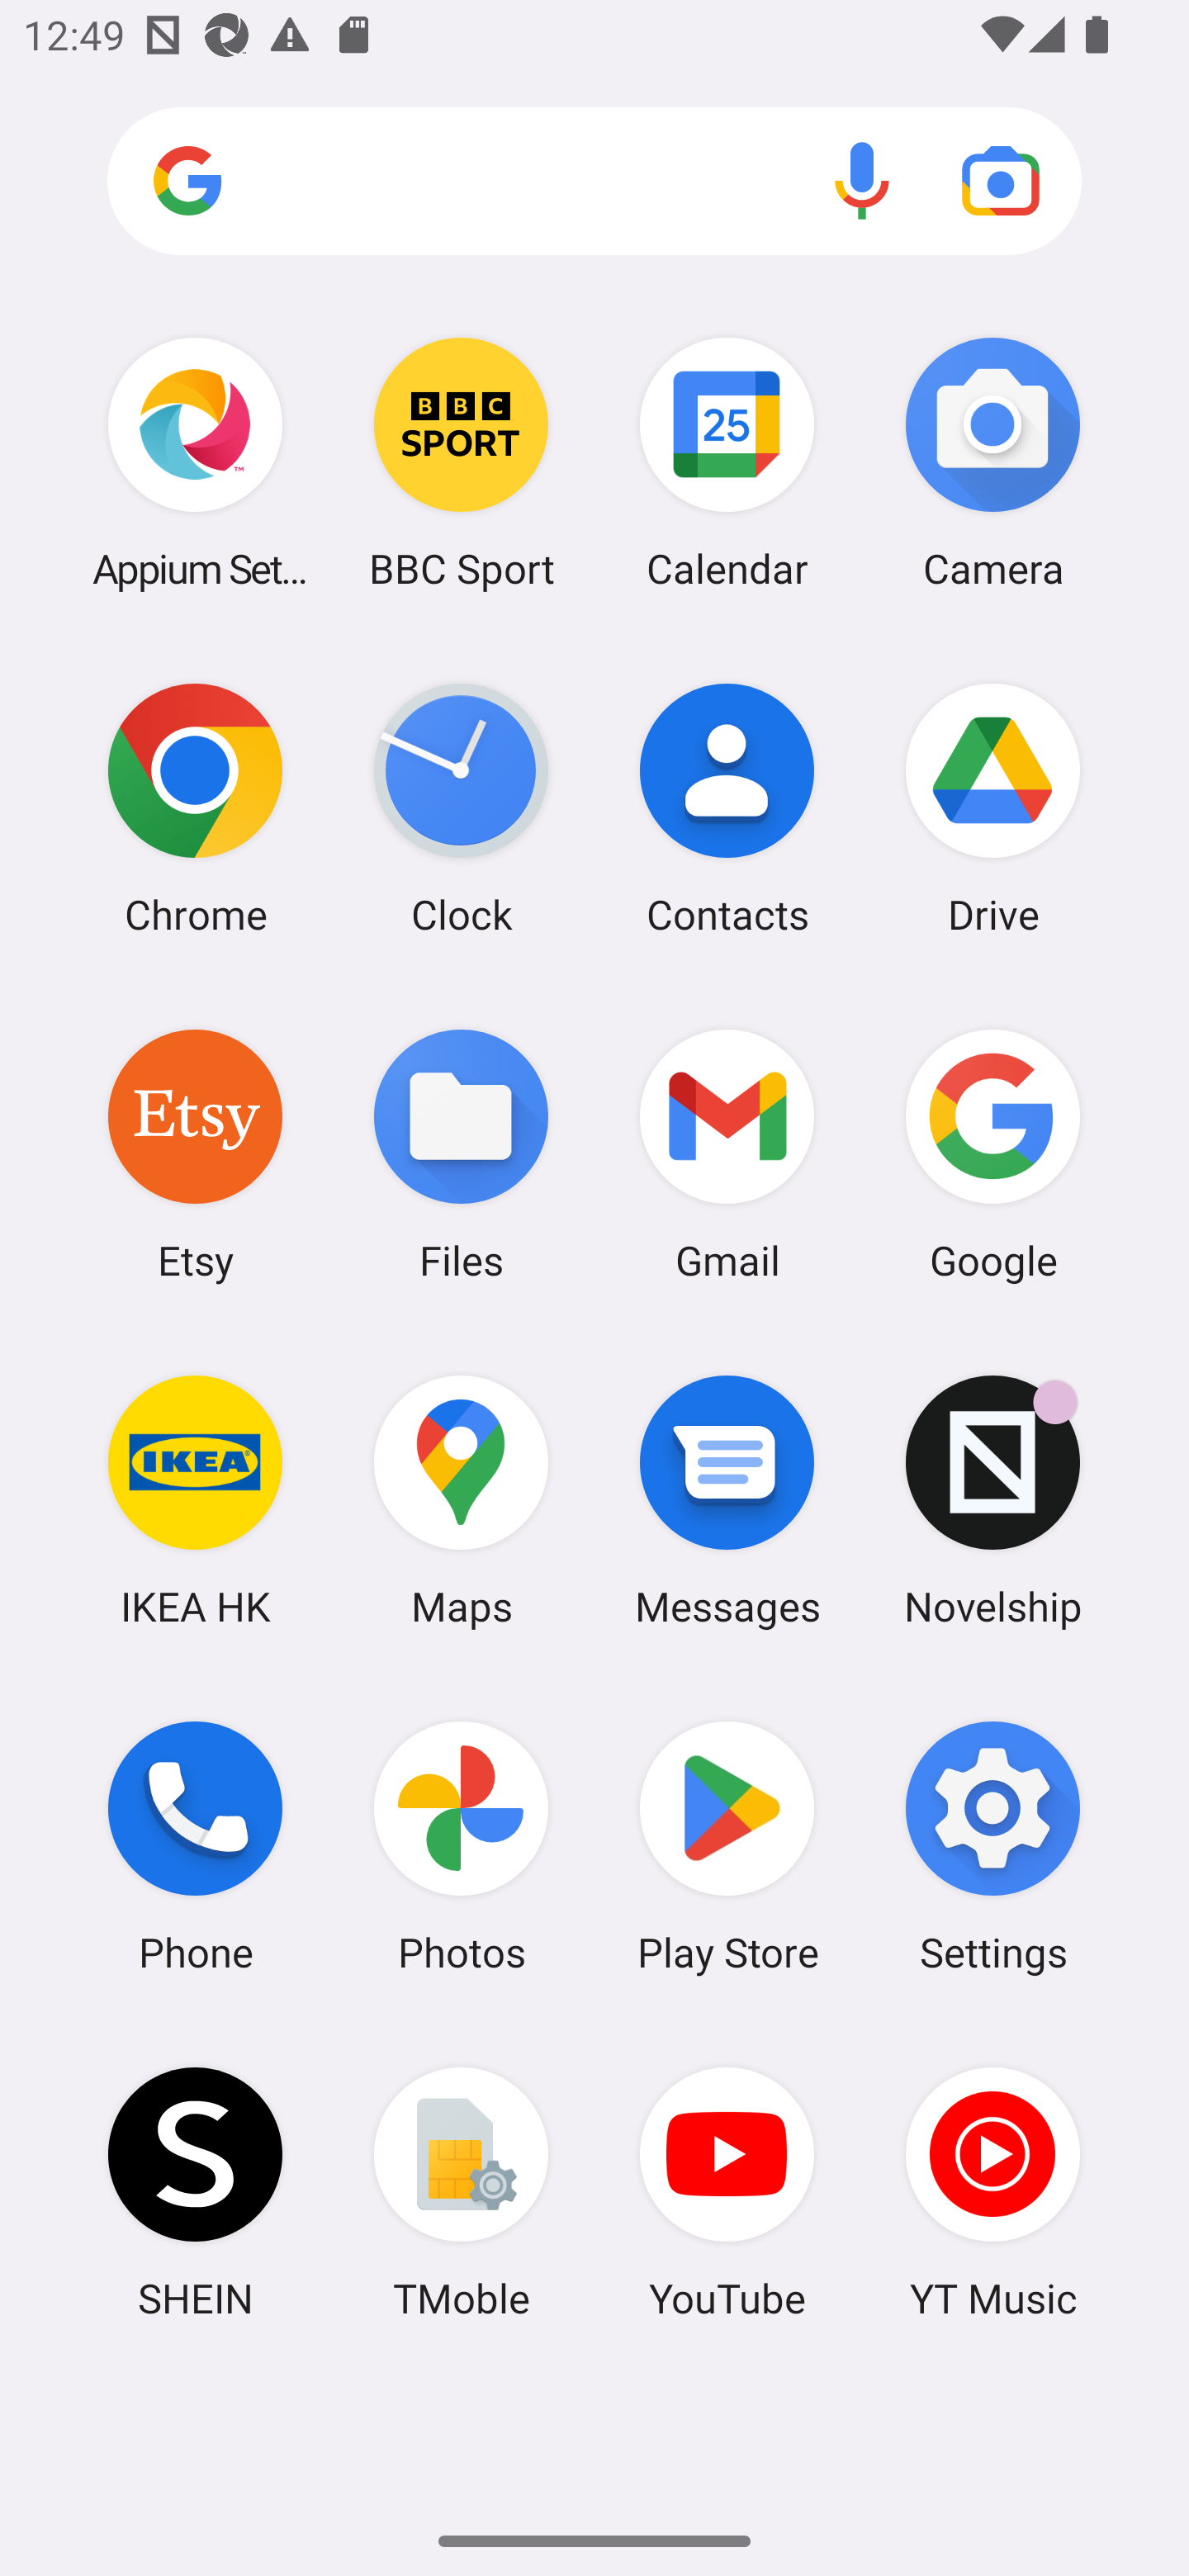 This screenshot has width=1189, height=2576. What do you see at coordinates (461, 1847) in the screenshot?
I see `Photos` at bounding box center [461, 1847].